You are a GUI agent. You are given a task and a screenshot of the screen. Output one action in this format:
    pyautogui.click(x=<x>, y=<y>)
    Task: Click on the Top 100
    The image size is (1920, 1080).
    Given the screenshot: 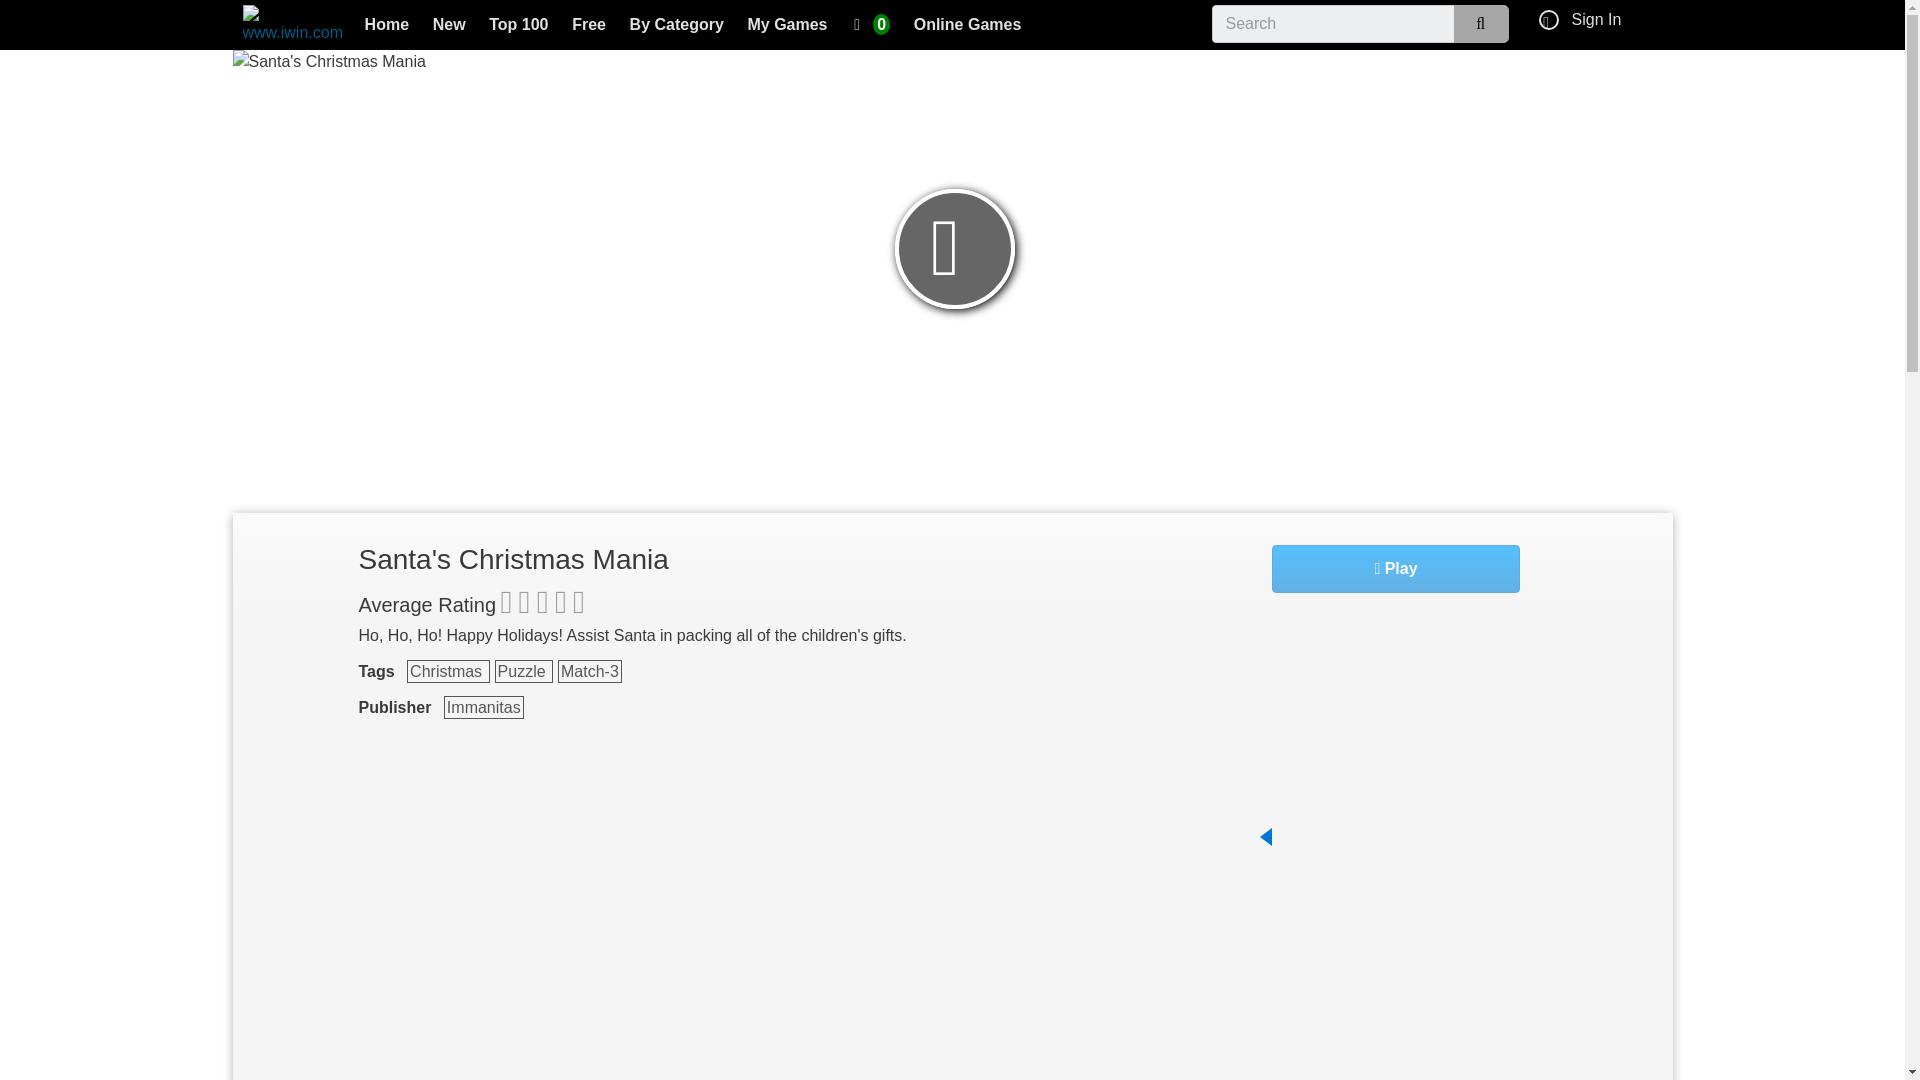 What is the action you would take?
    pyautogui.click(x=519, y=26)
    